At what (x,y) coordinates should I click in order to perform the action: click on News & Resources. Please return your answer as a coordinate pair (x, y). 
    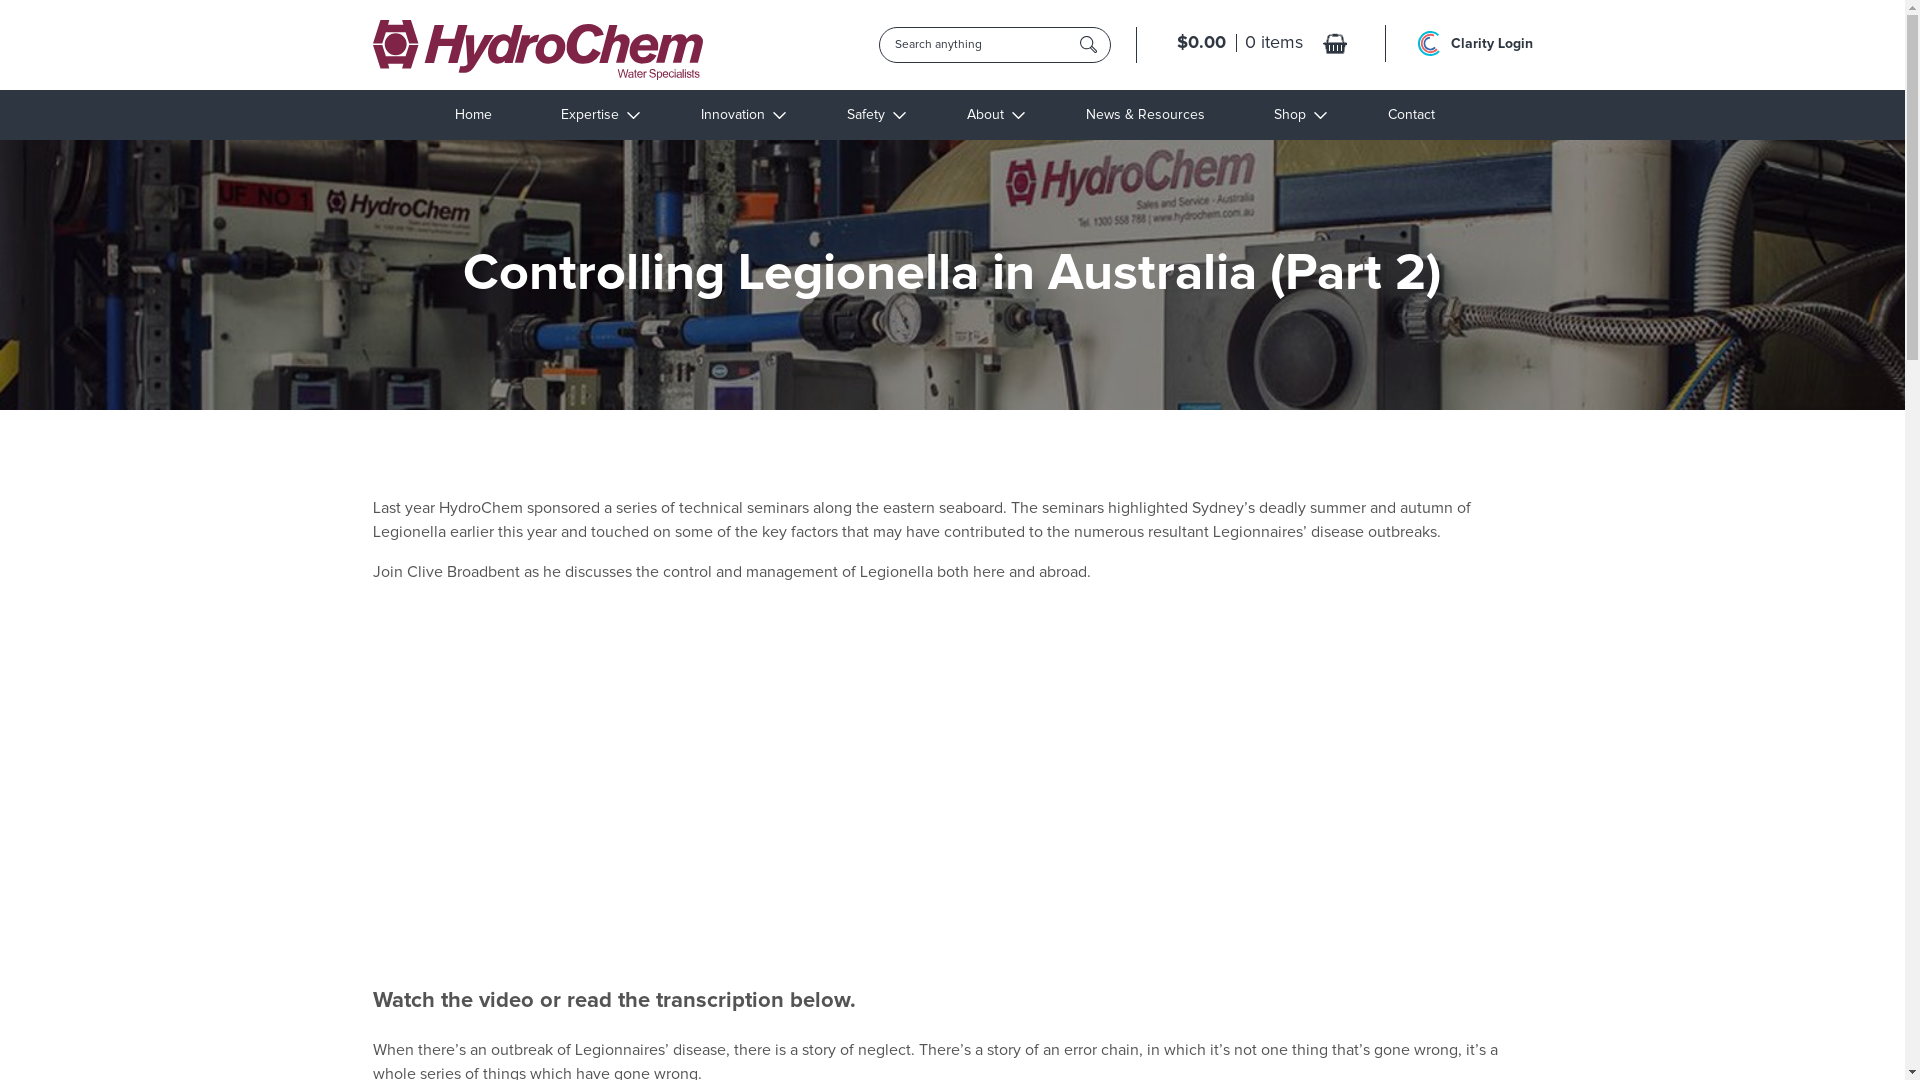
    Looking at the image, I should click on (1146, 115).